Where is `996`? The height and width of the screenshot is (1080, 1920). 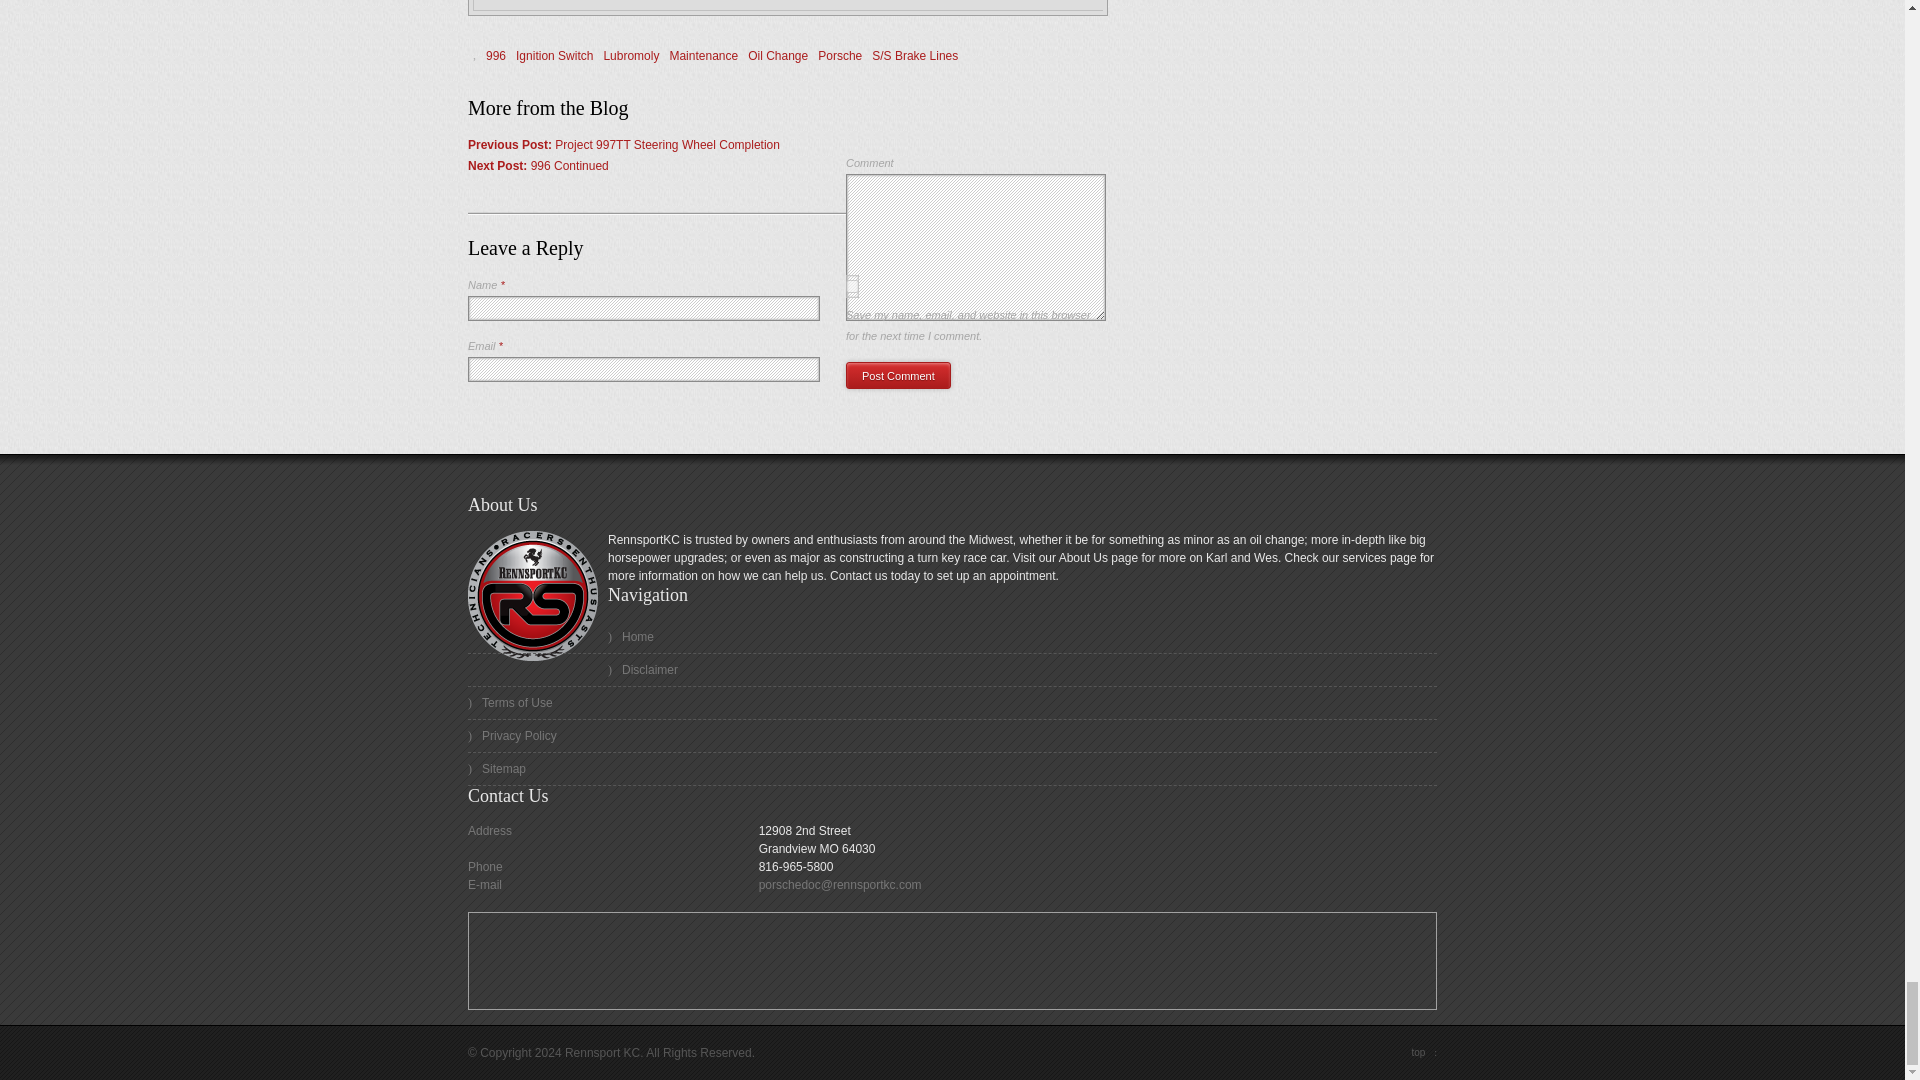 996 is located at coordinates (496, 55).